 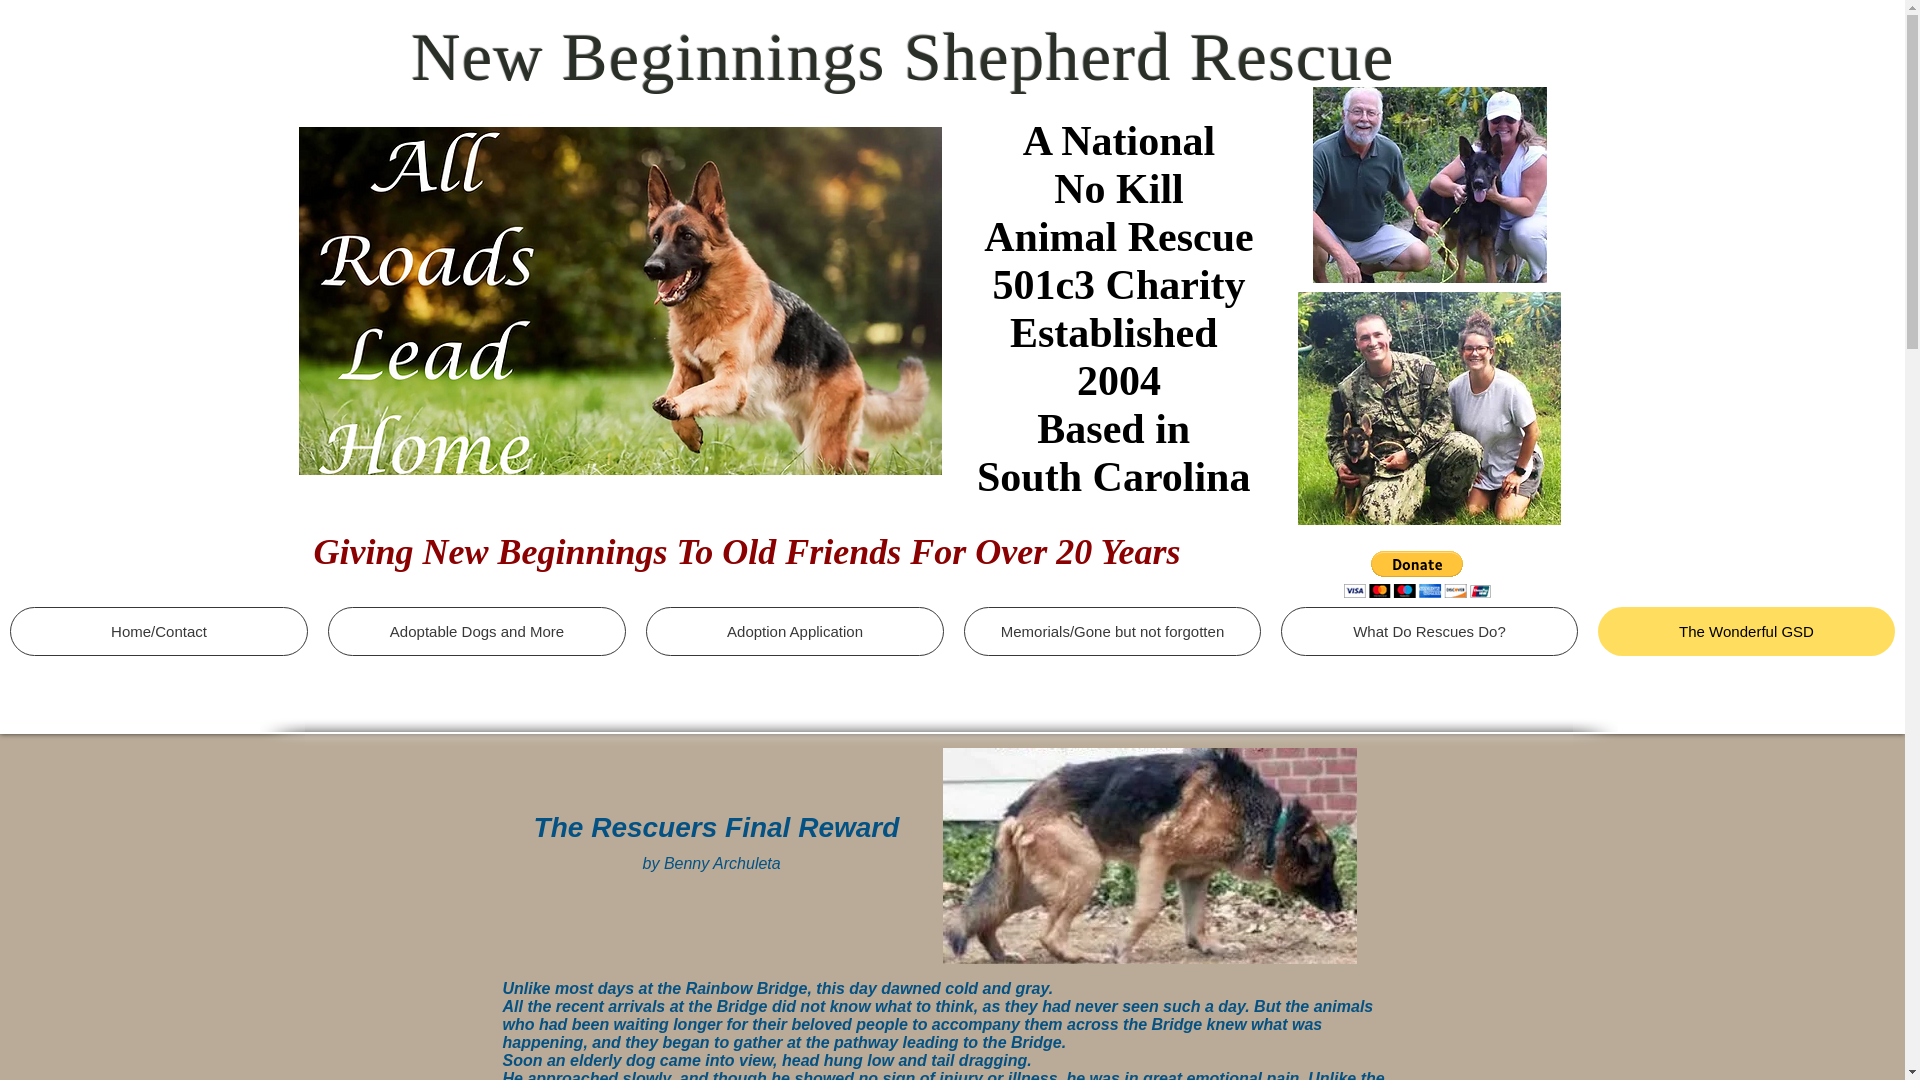 What do you see at coordinates (794, 630) in the screenshot?
I see `Adoption Application` at bounding box center [794, 630].